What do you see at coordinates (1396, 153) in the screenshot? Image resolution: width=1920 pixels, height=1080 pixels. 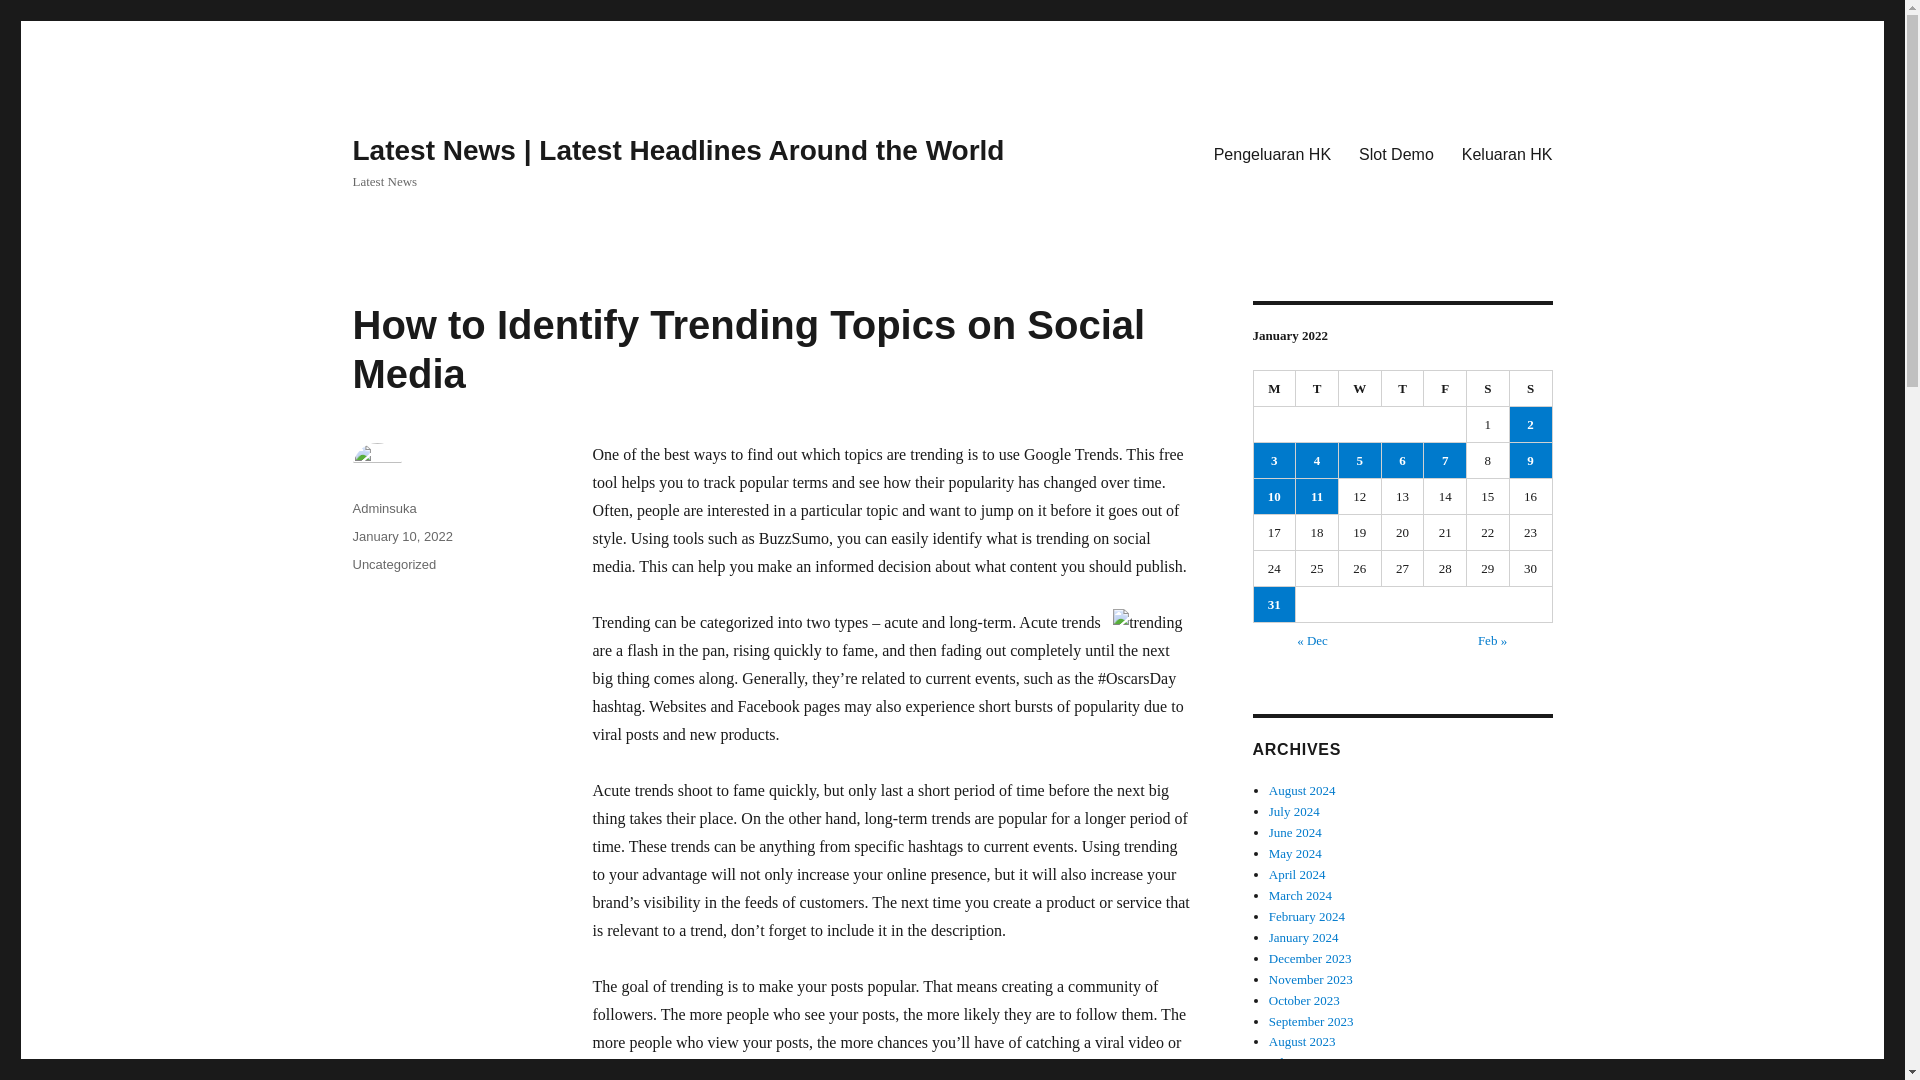 I see `Slot Demo` at bounding box center [1396, 153].